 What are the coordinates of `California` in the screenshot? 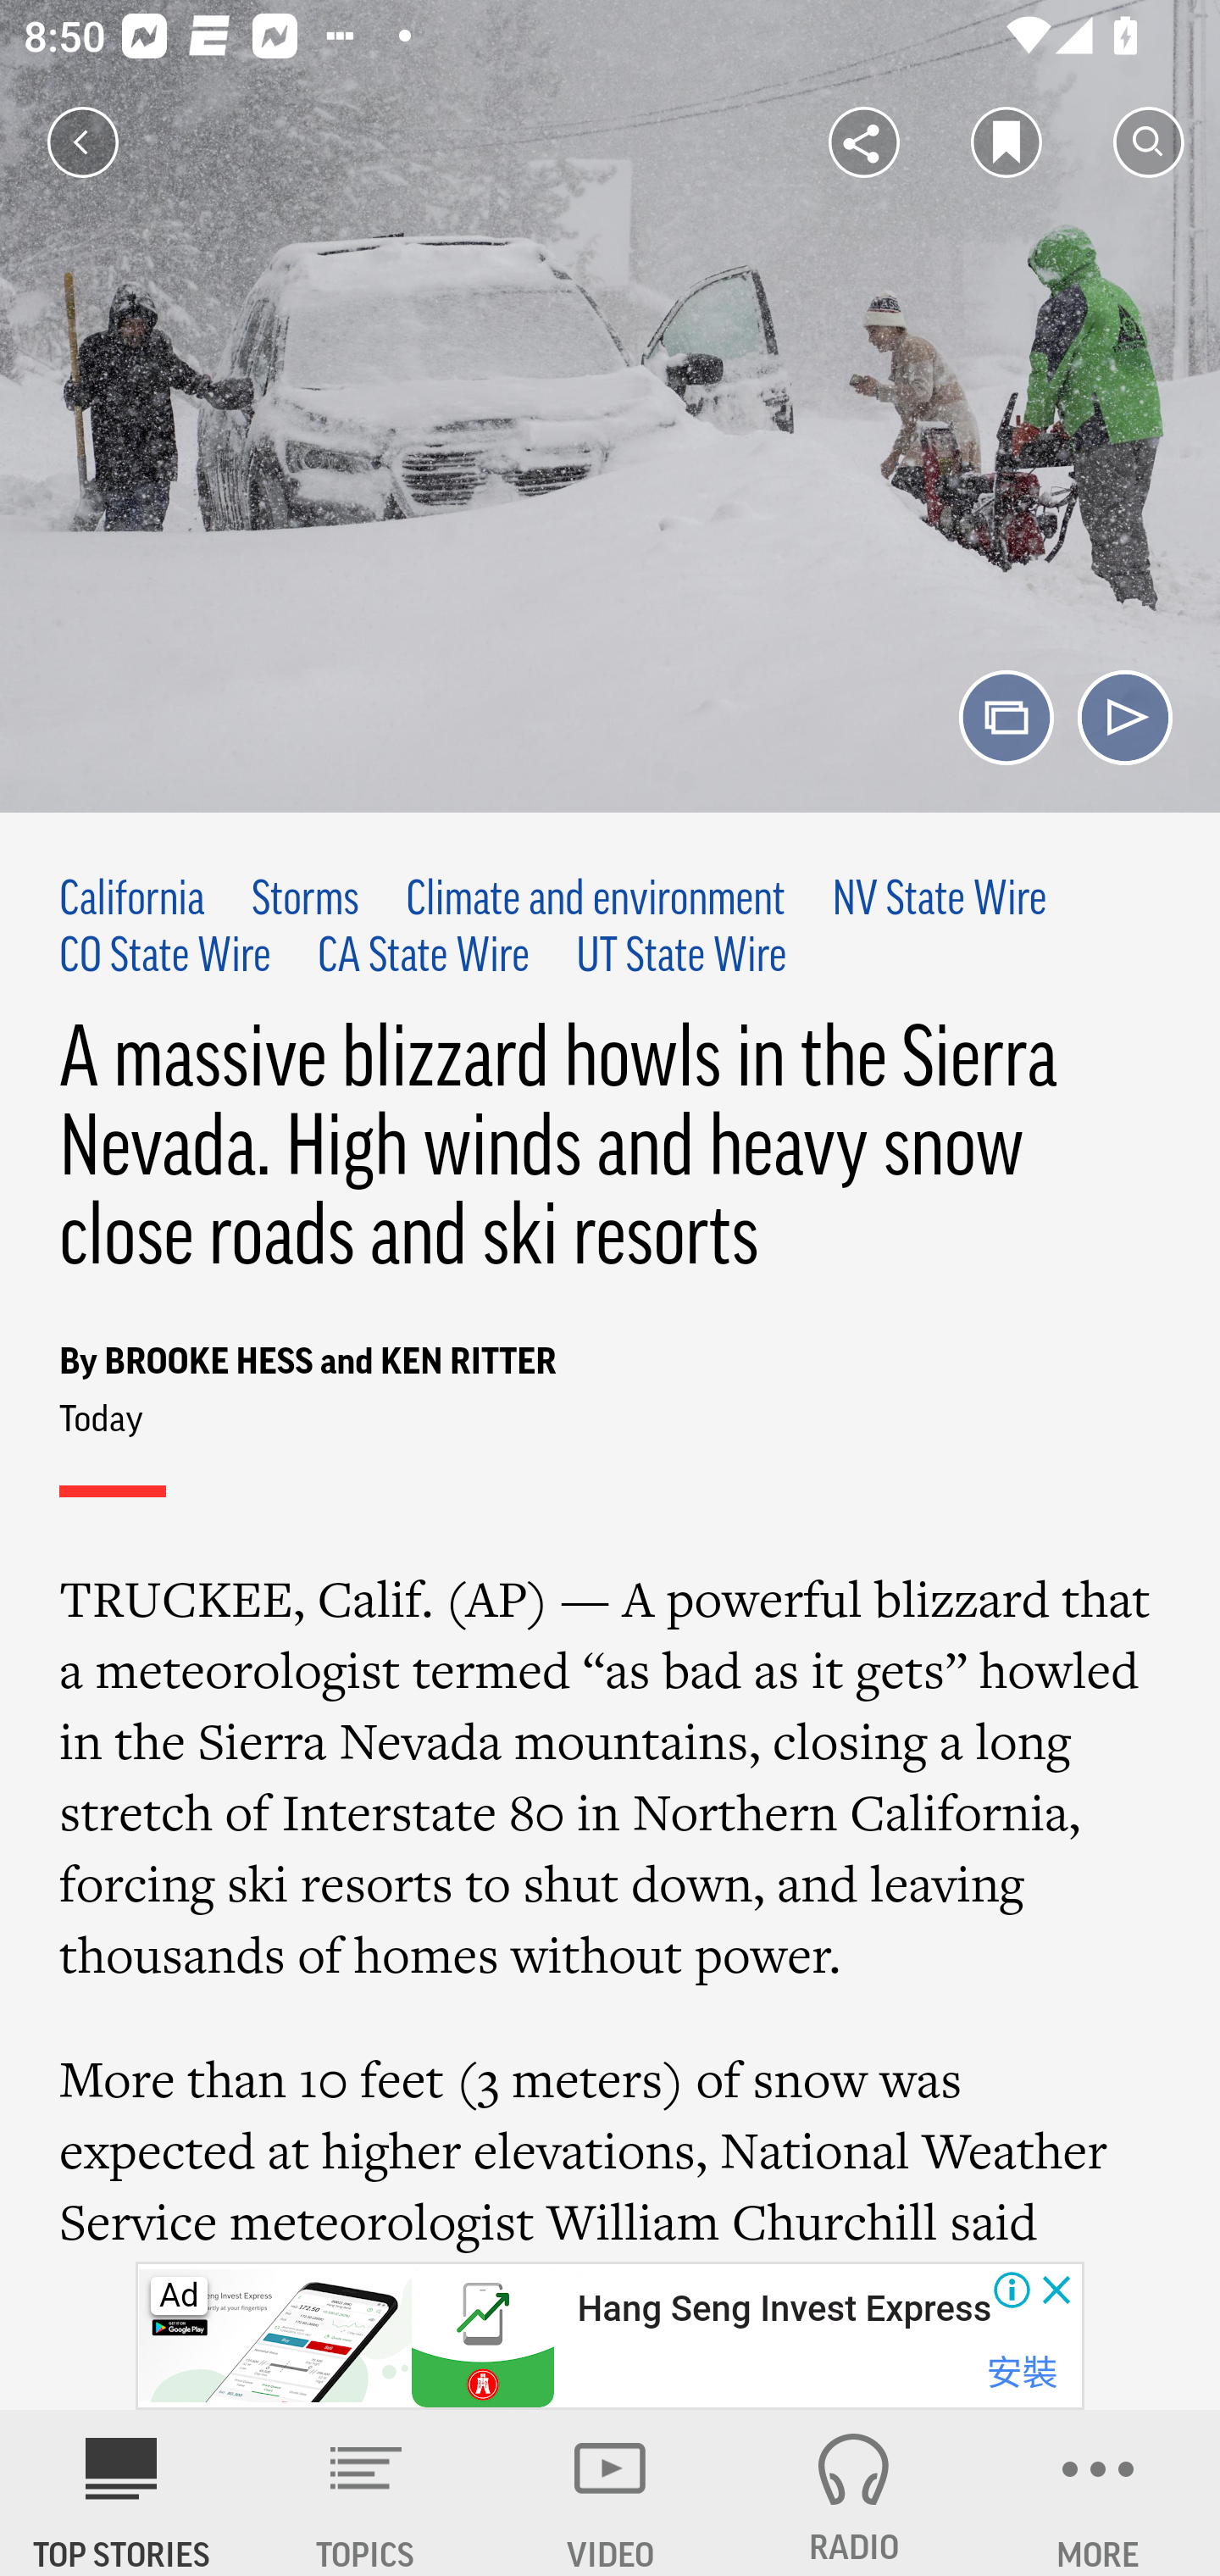 It's located at (133, 902).